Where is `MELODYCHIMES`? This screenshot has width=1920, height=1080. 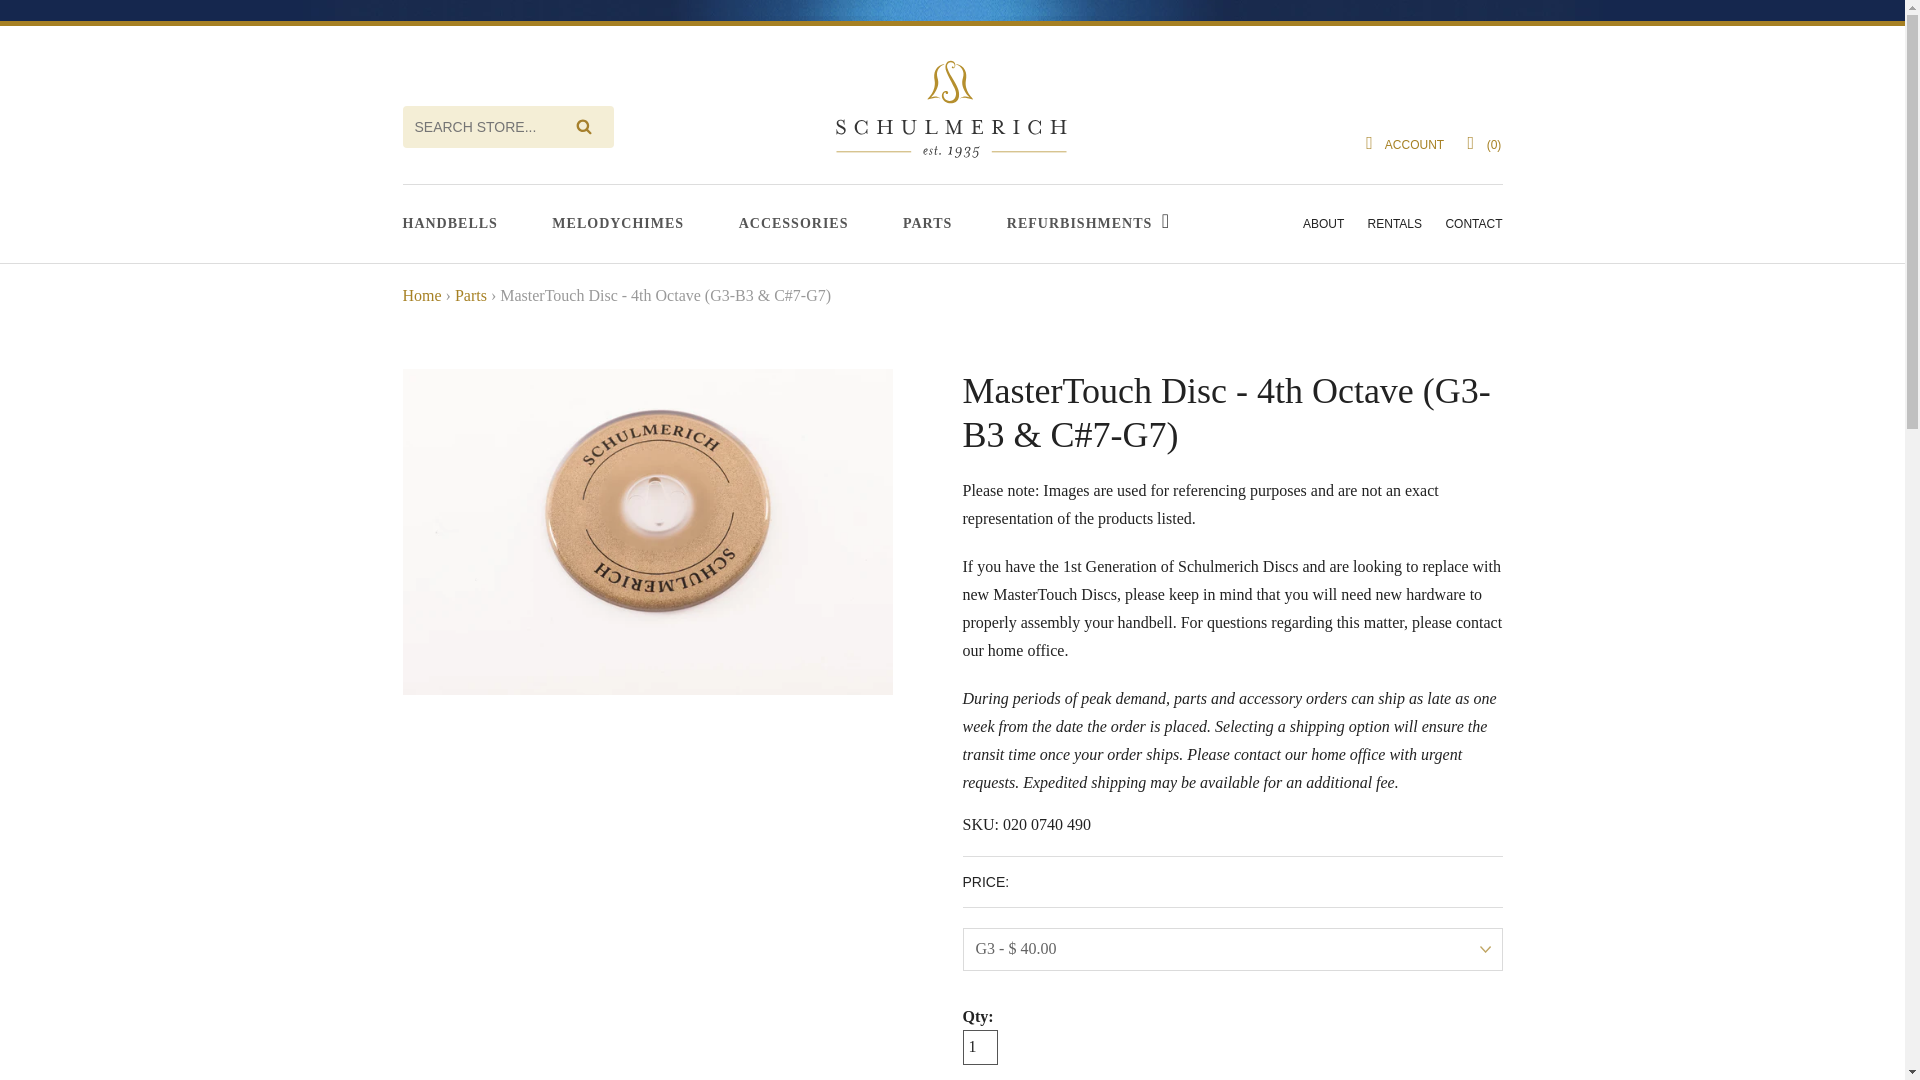 MELODYCHIMES is located at coordinates (618, 224).